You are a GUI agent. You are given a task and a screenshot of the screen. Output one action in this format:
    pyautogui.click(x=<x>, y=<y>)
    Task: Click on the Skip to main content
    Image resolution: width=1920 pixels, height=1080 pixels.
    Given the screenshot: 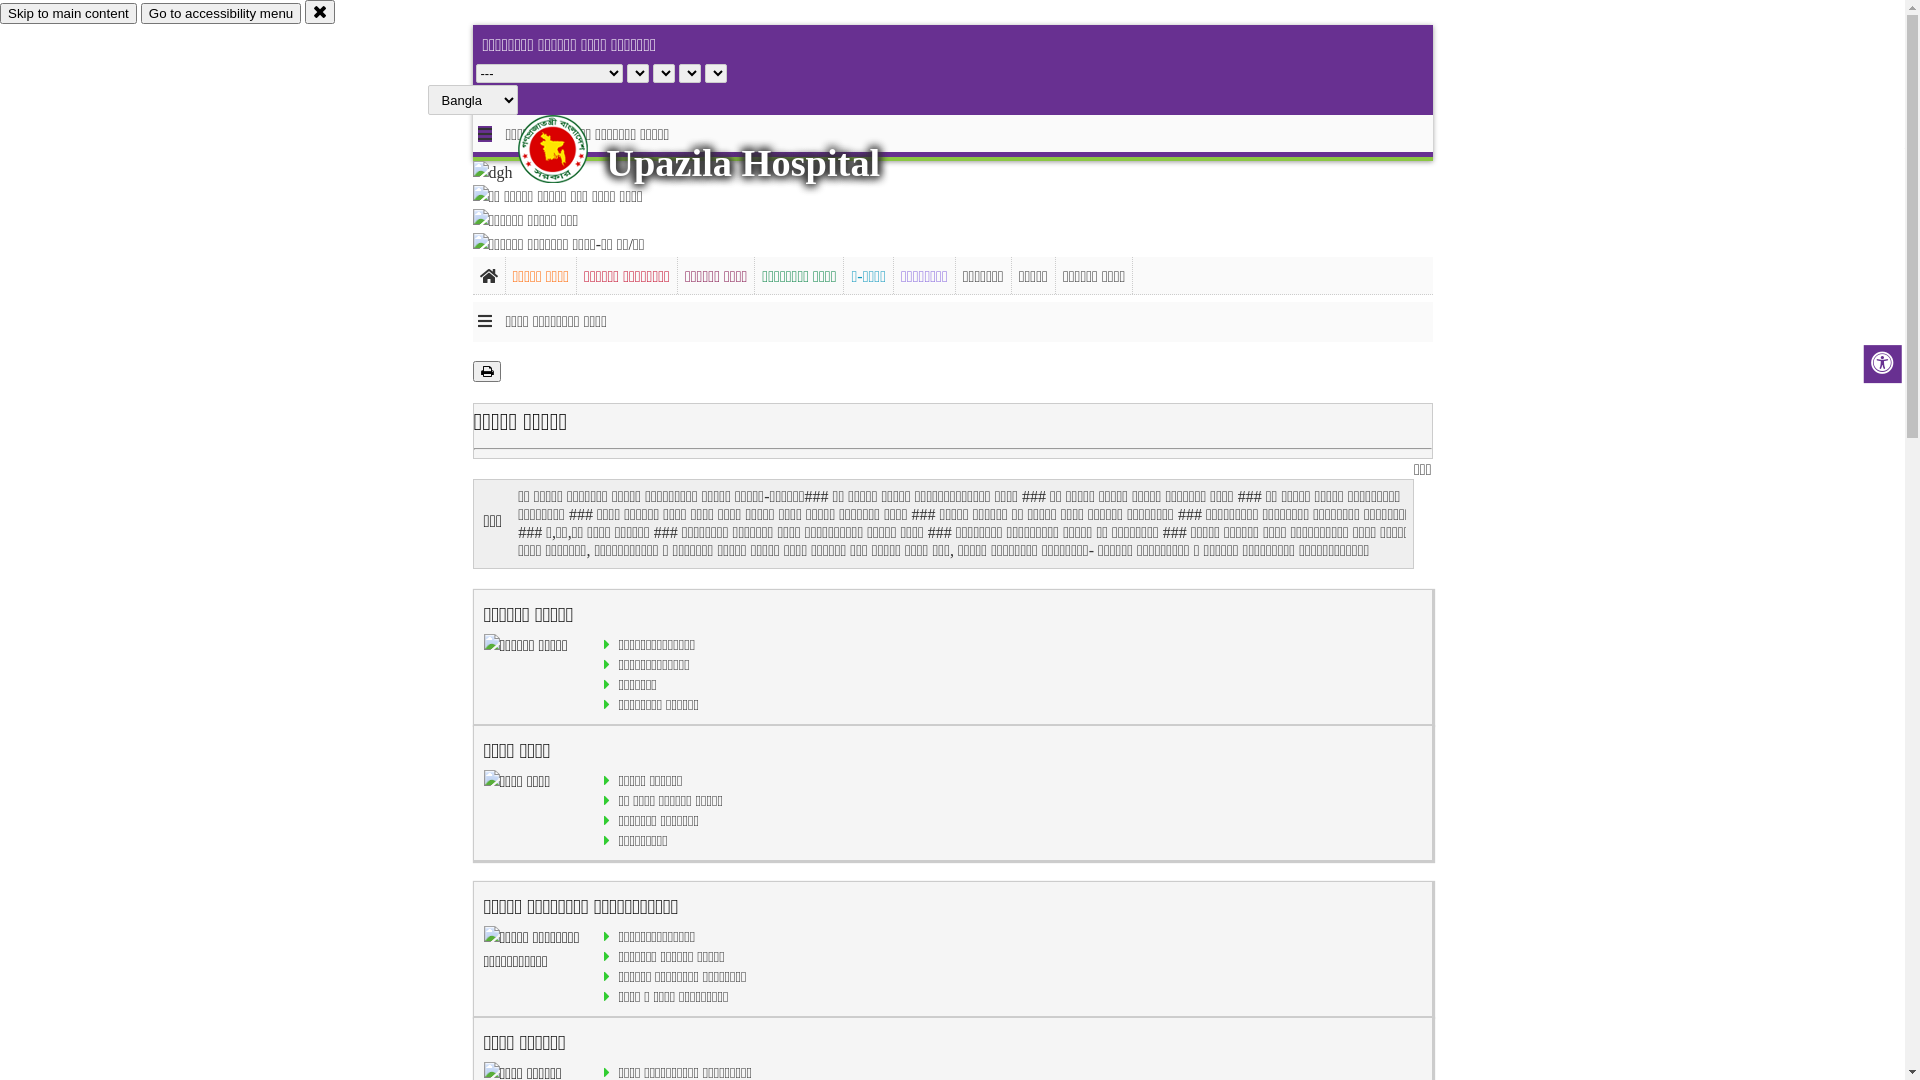 What is the action you would take?
    pyautogui.click(x=68, y=14)
    